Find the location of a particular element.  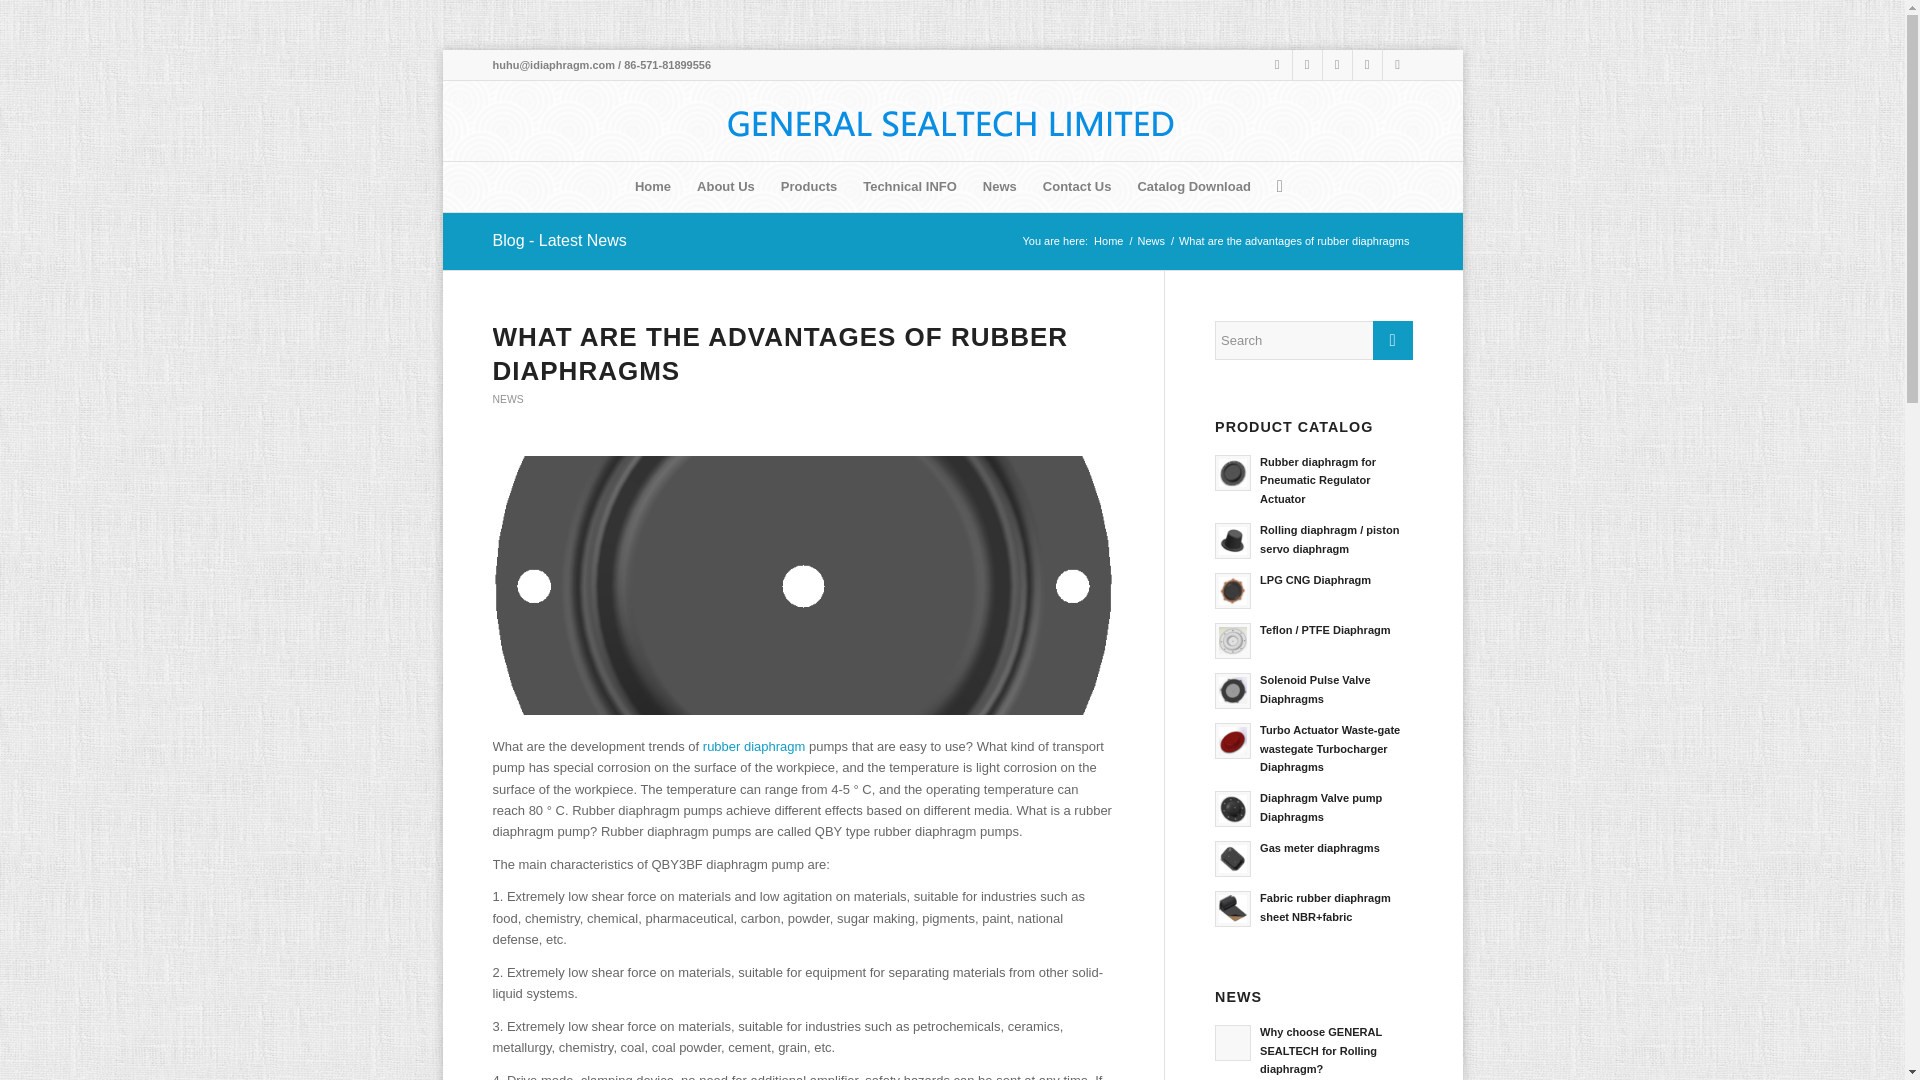

Permanent Link: Blog - Latest News is located at coordinates (558, 240).